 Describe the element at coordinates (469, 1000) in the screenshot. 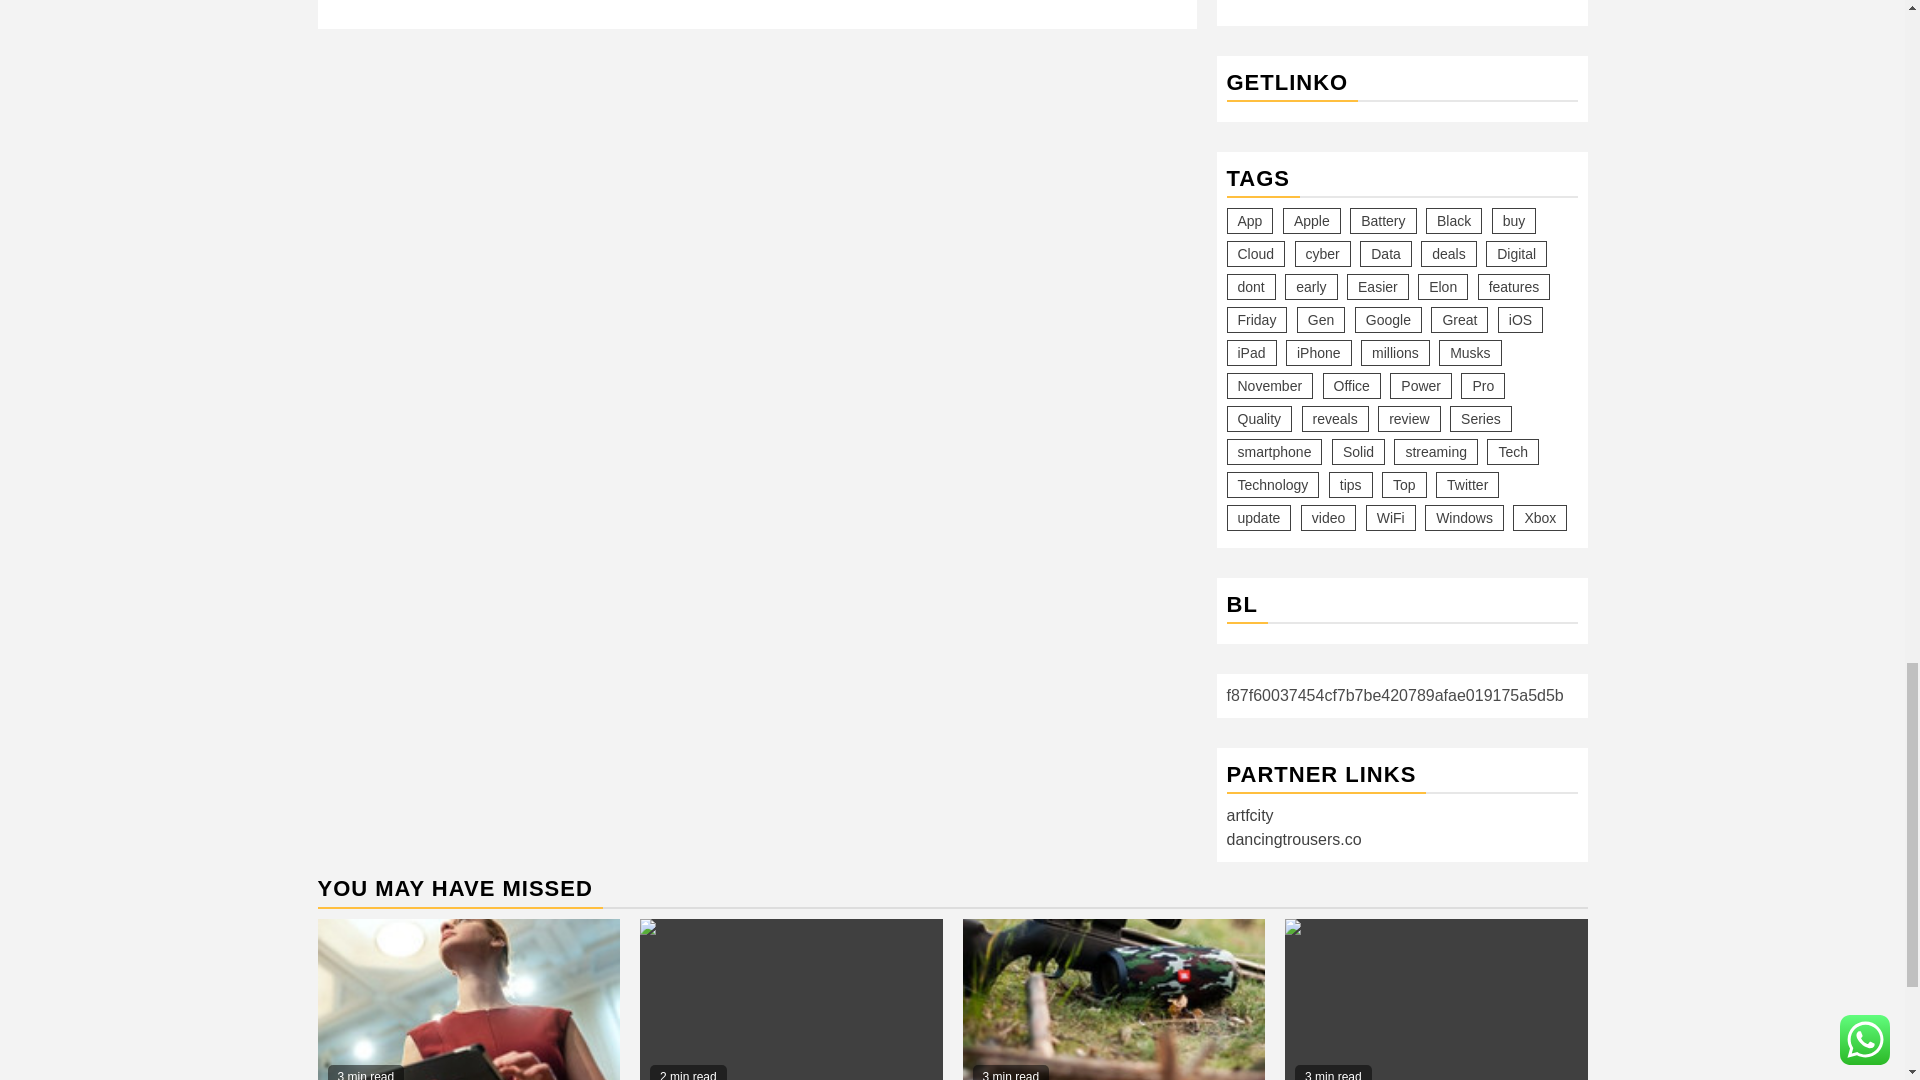

I see `Computer Technology and Progress` at that location.